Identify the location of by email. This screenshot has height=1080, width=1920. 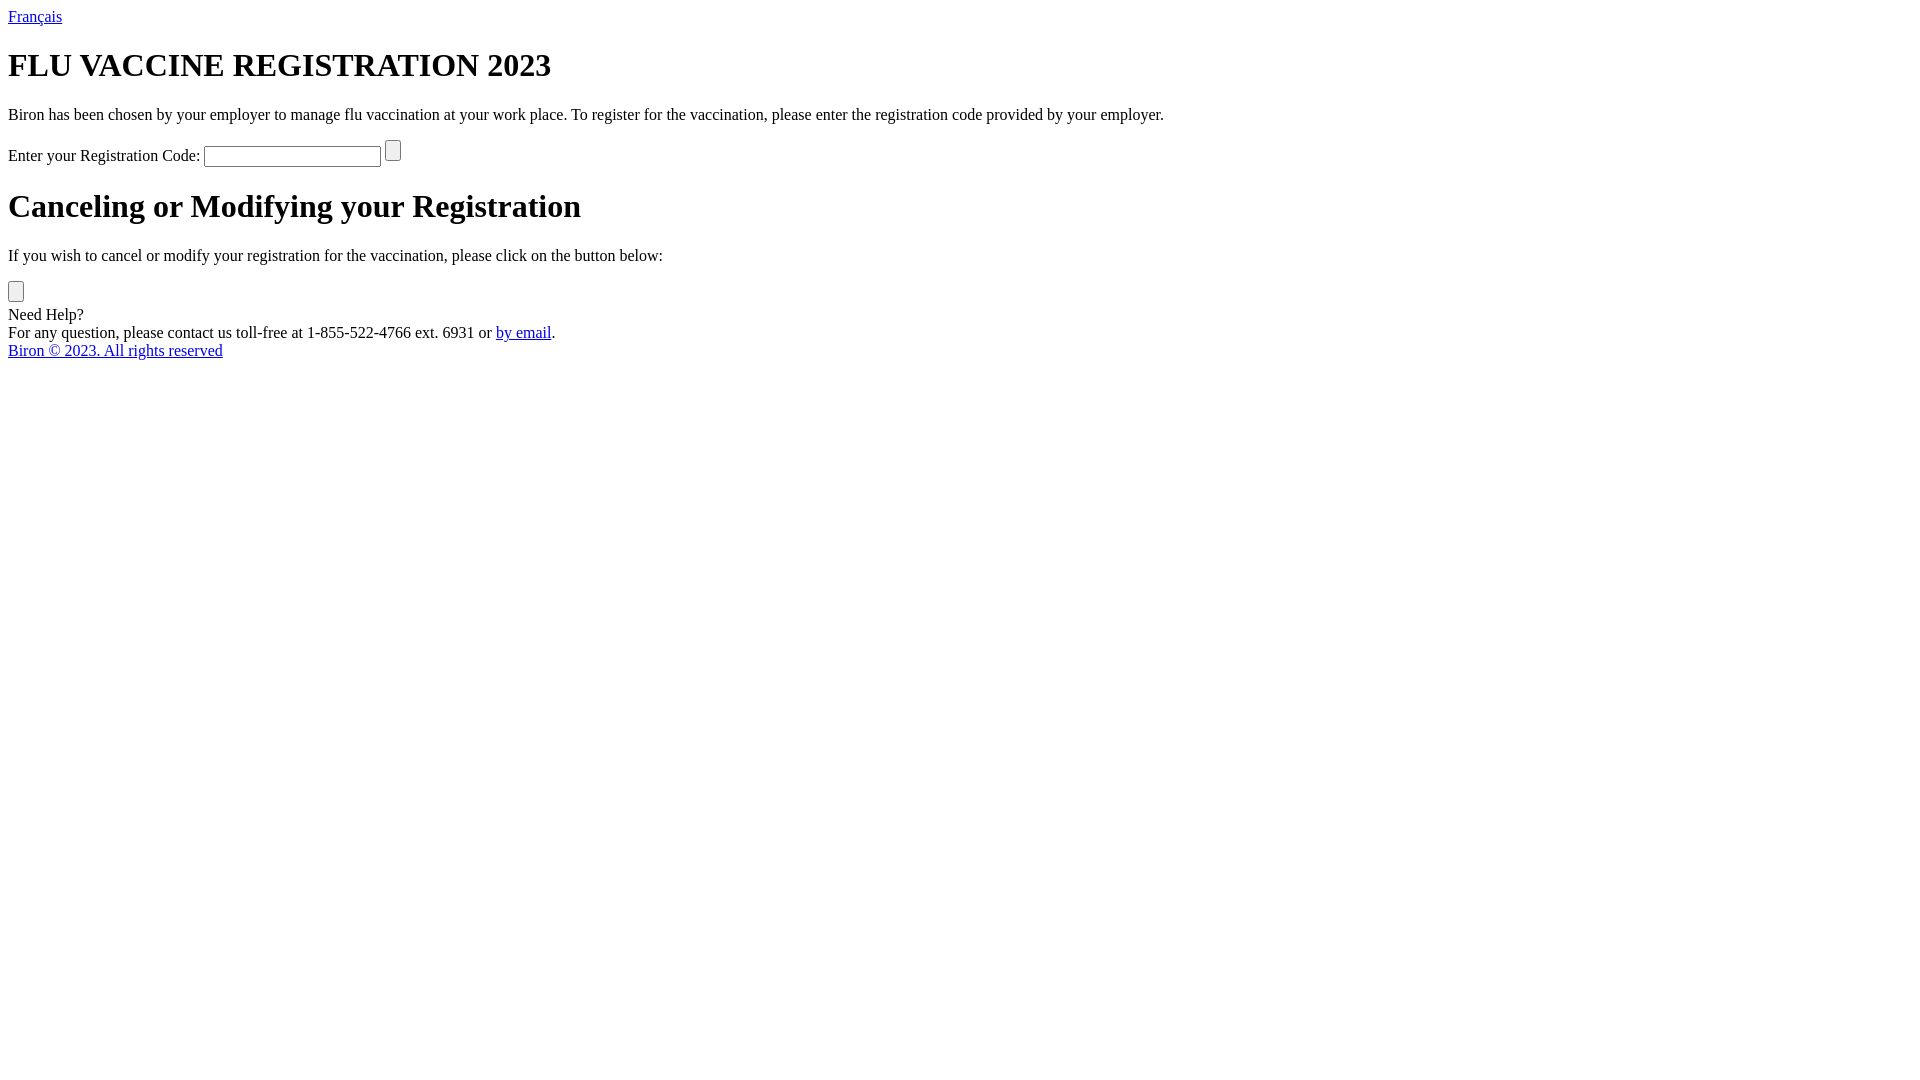
(524, 332).